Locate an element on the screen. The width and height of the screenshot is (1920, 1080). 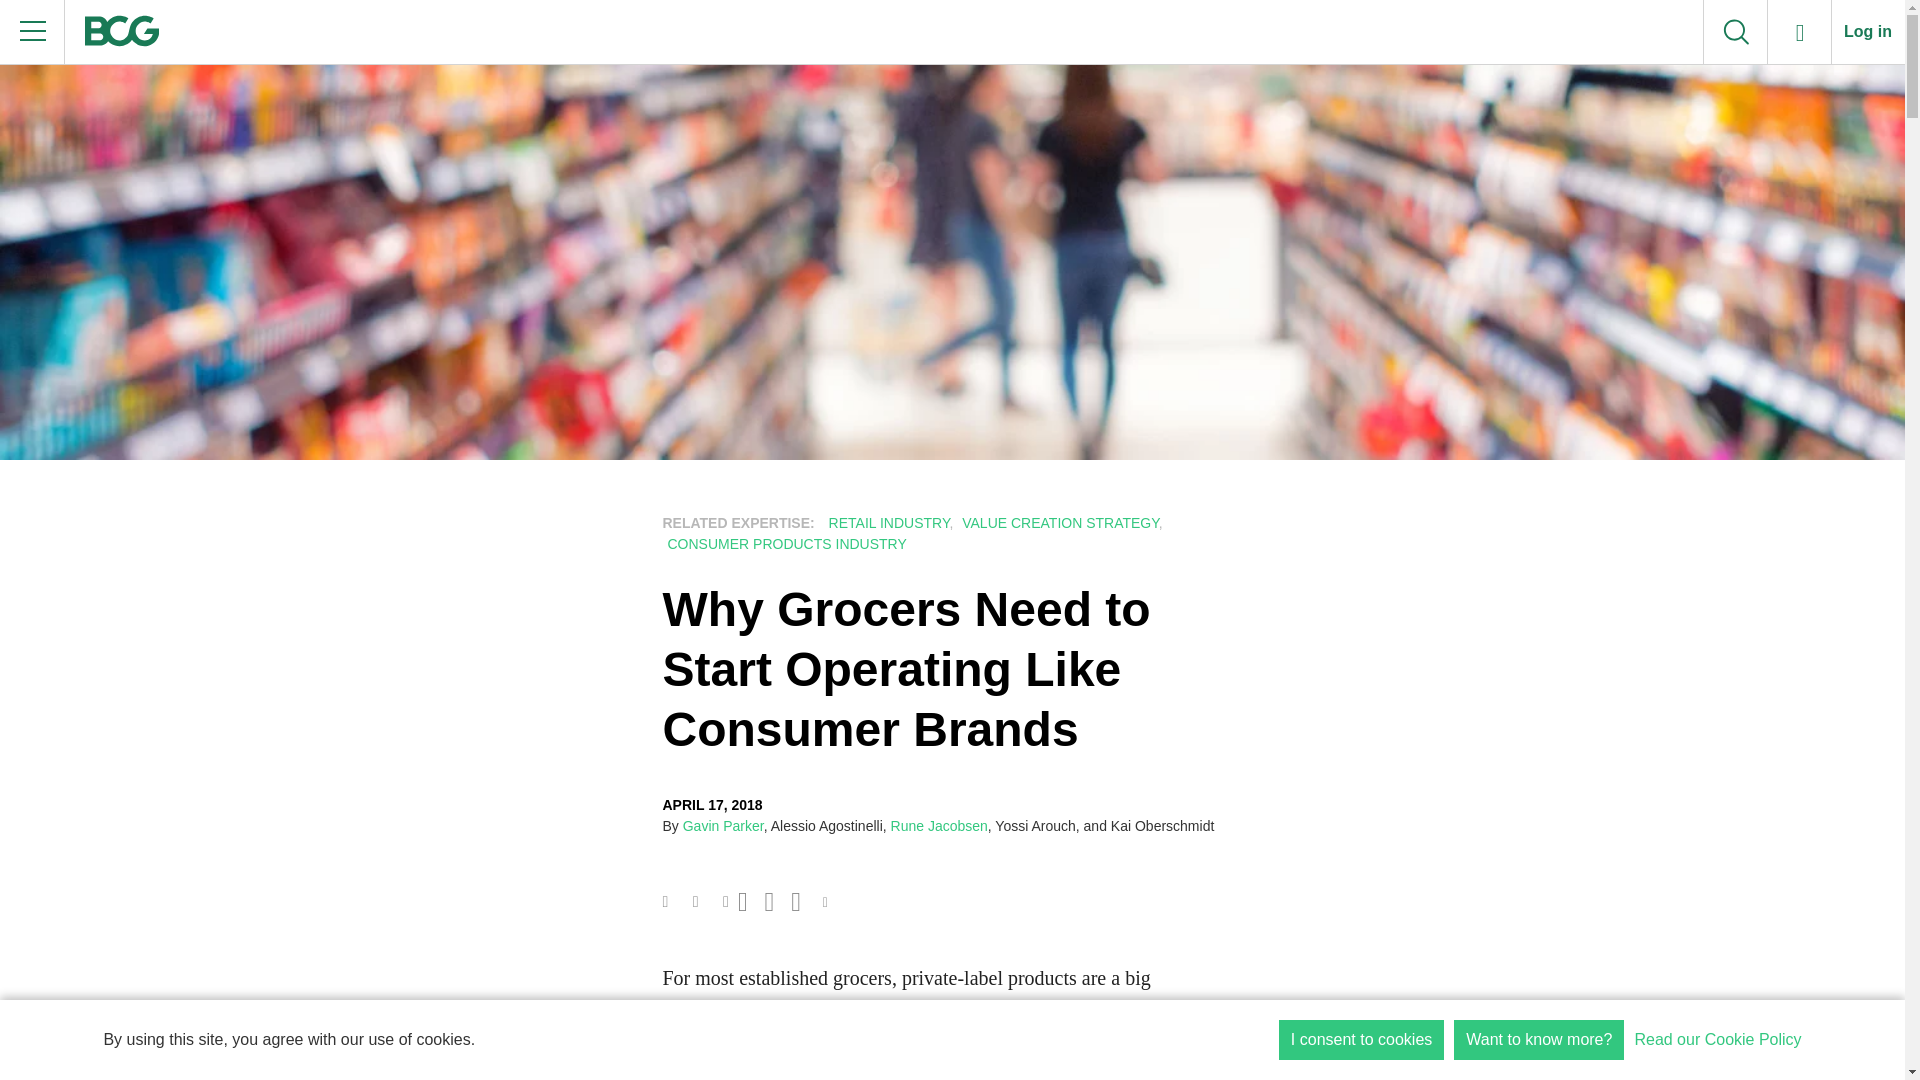
Log in is located at coordinates (1868, 32).